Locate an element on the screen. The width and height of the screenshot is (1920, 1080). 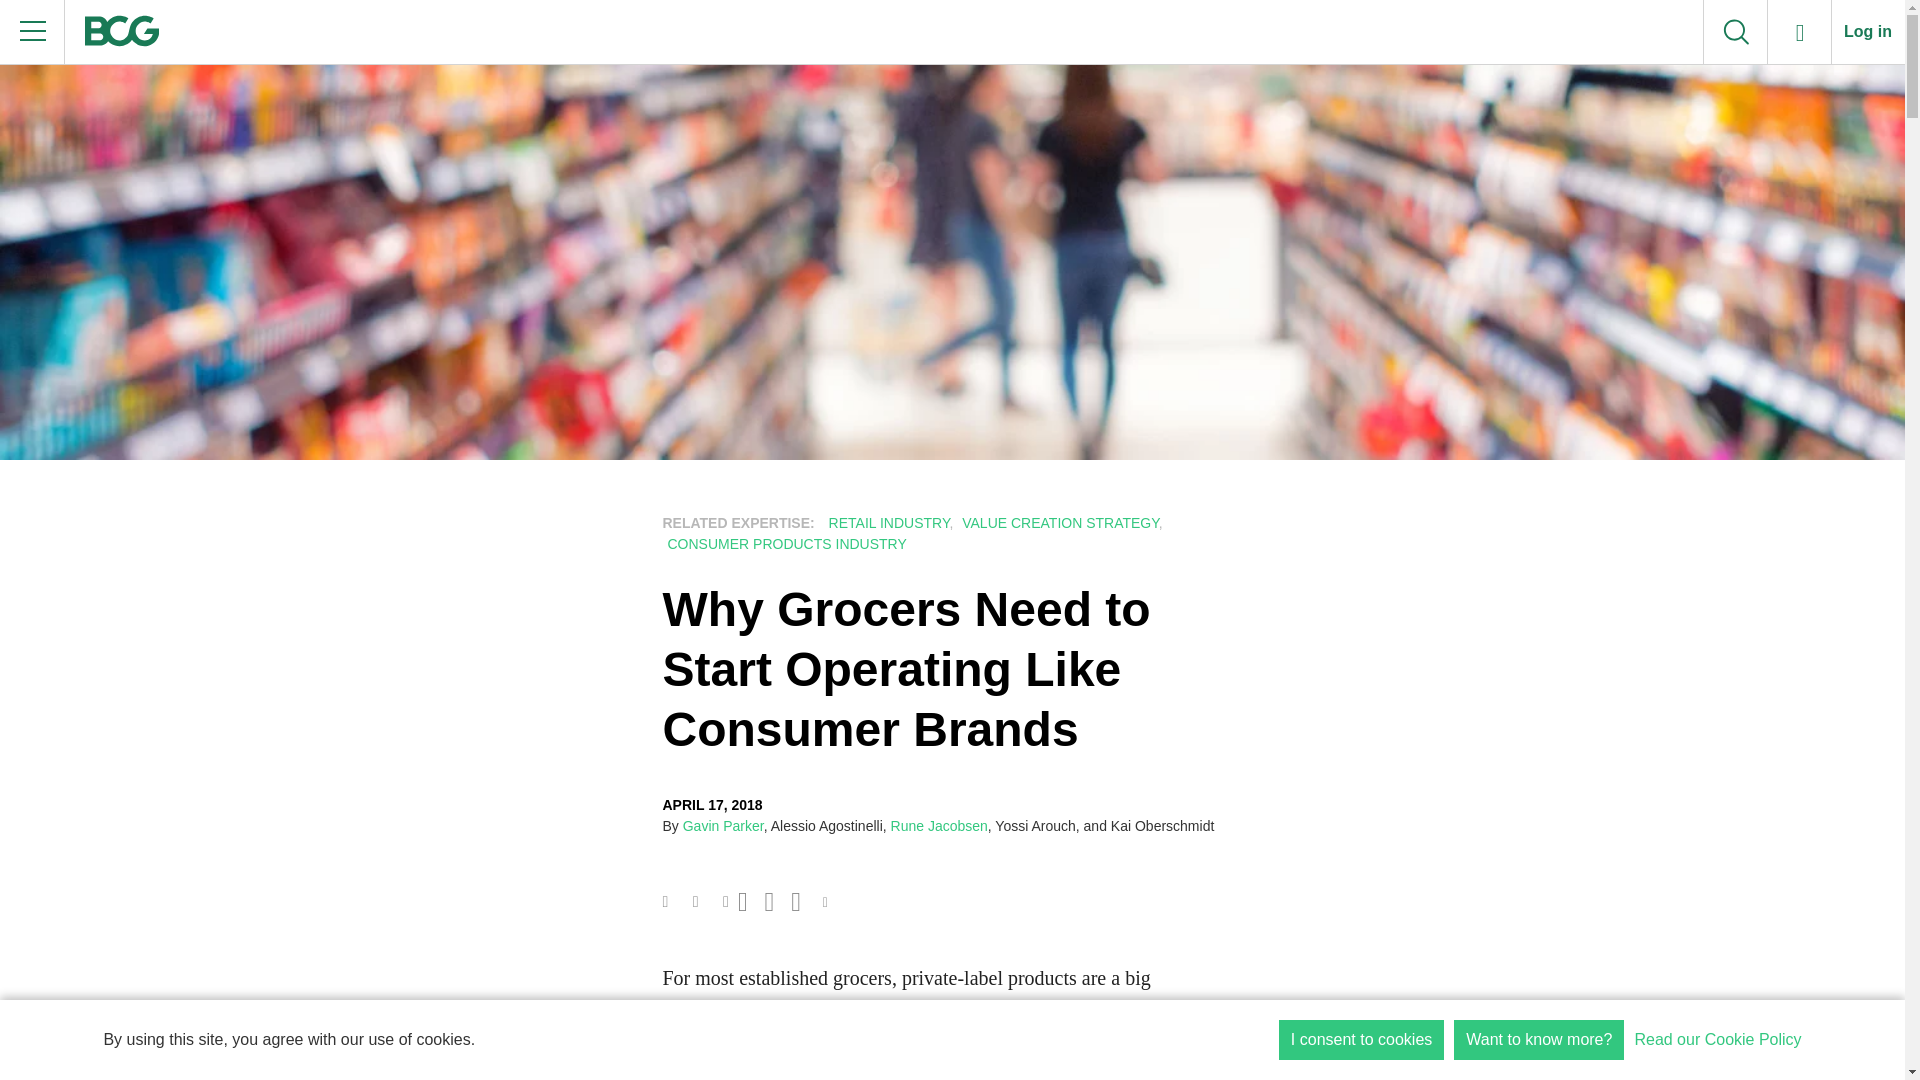
Log in is located at coordinates (1868, 32).